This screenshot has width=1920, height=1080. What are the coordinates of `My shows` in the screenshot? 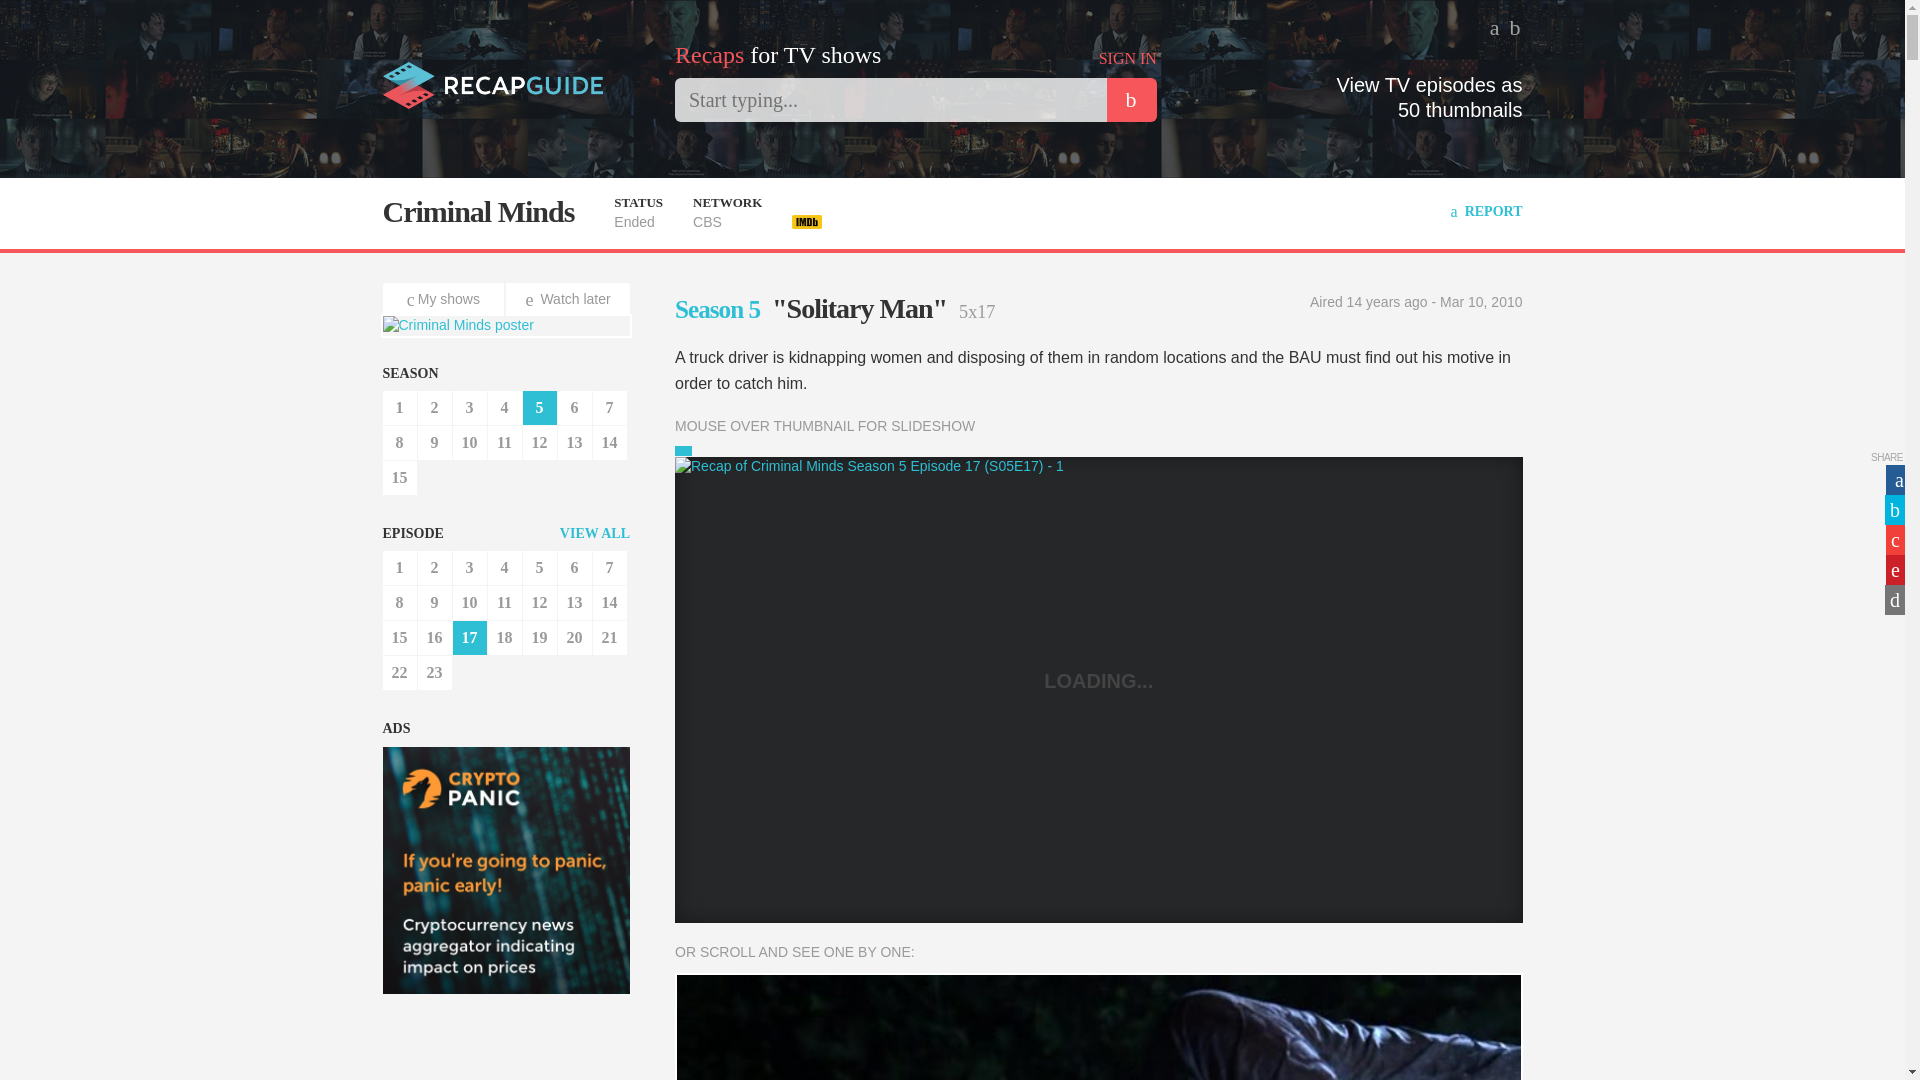 It's located at (444, 299).